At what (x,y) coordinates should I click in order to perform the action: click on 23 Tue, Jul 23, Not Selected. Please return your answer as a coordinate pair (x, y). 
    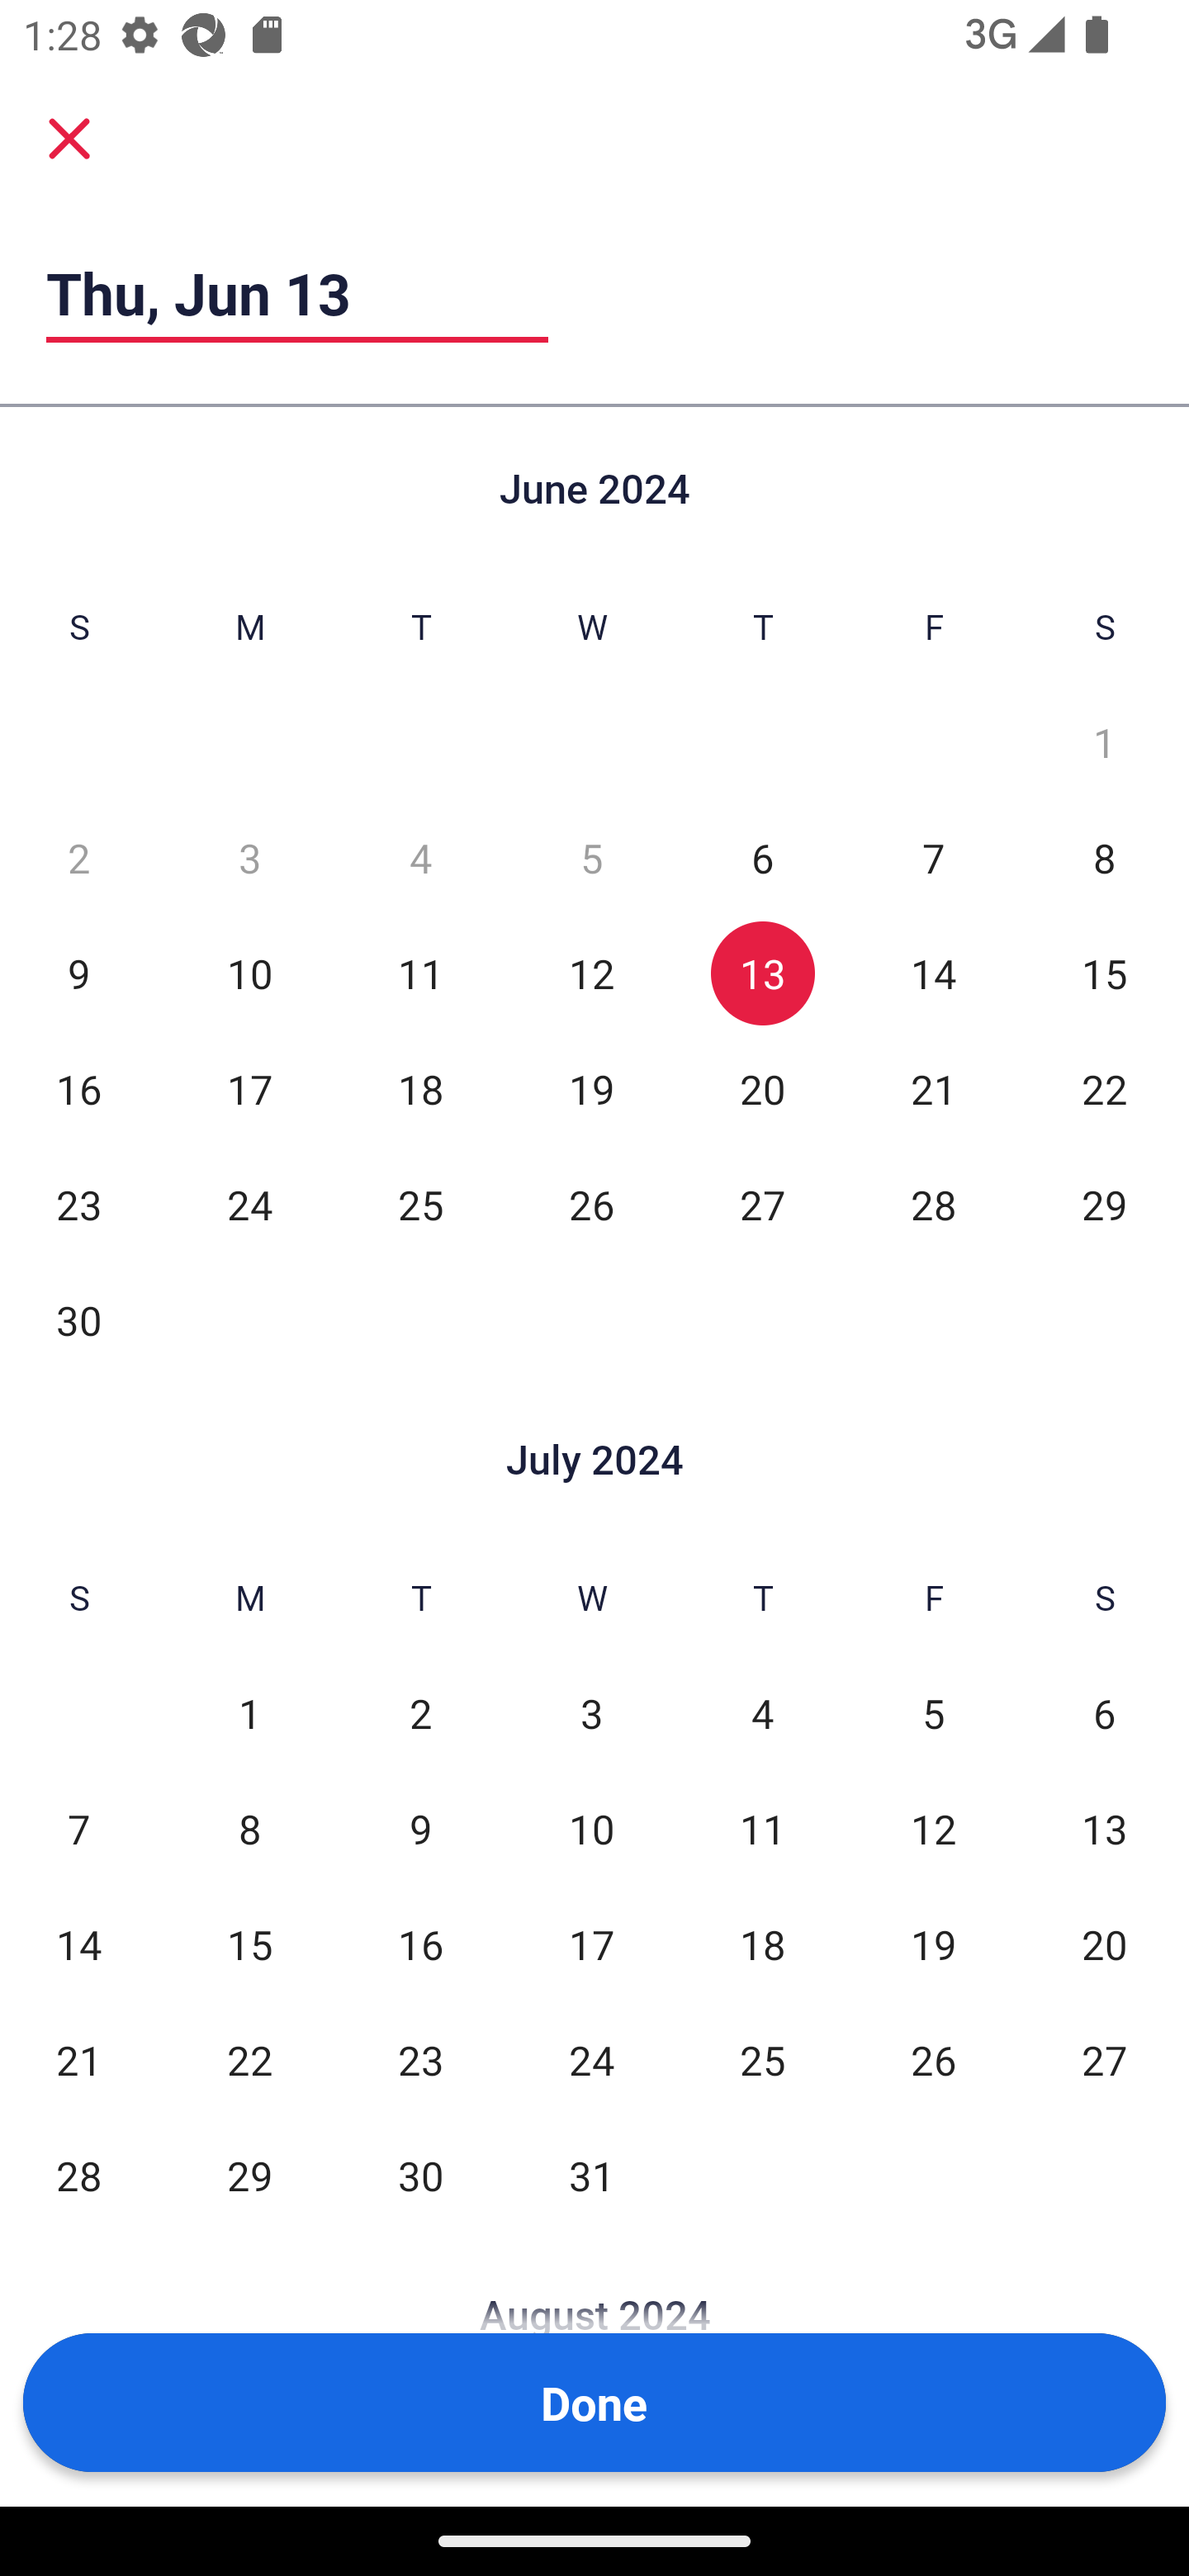
    Looking at the image, I should click on (421, 2059).